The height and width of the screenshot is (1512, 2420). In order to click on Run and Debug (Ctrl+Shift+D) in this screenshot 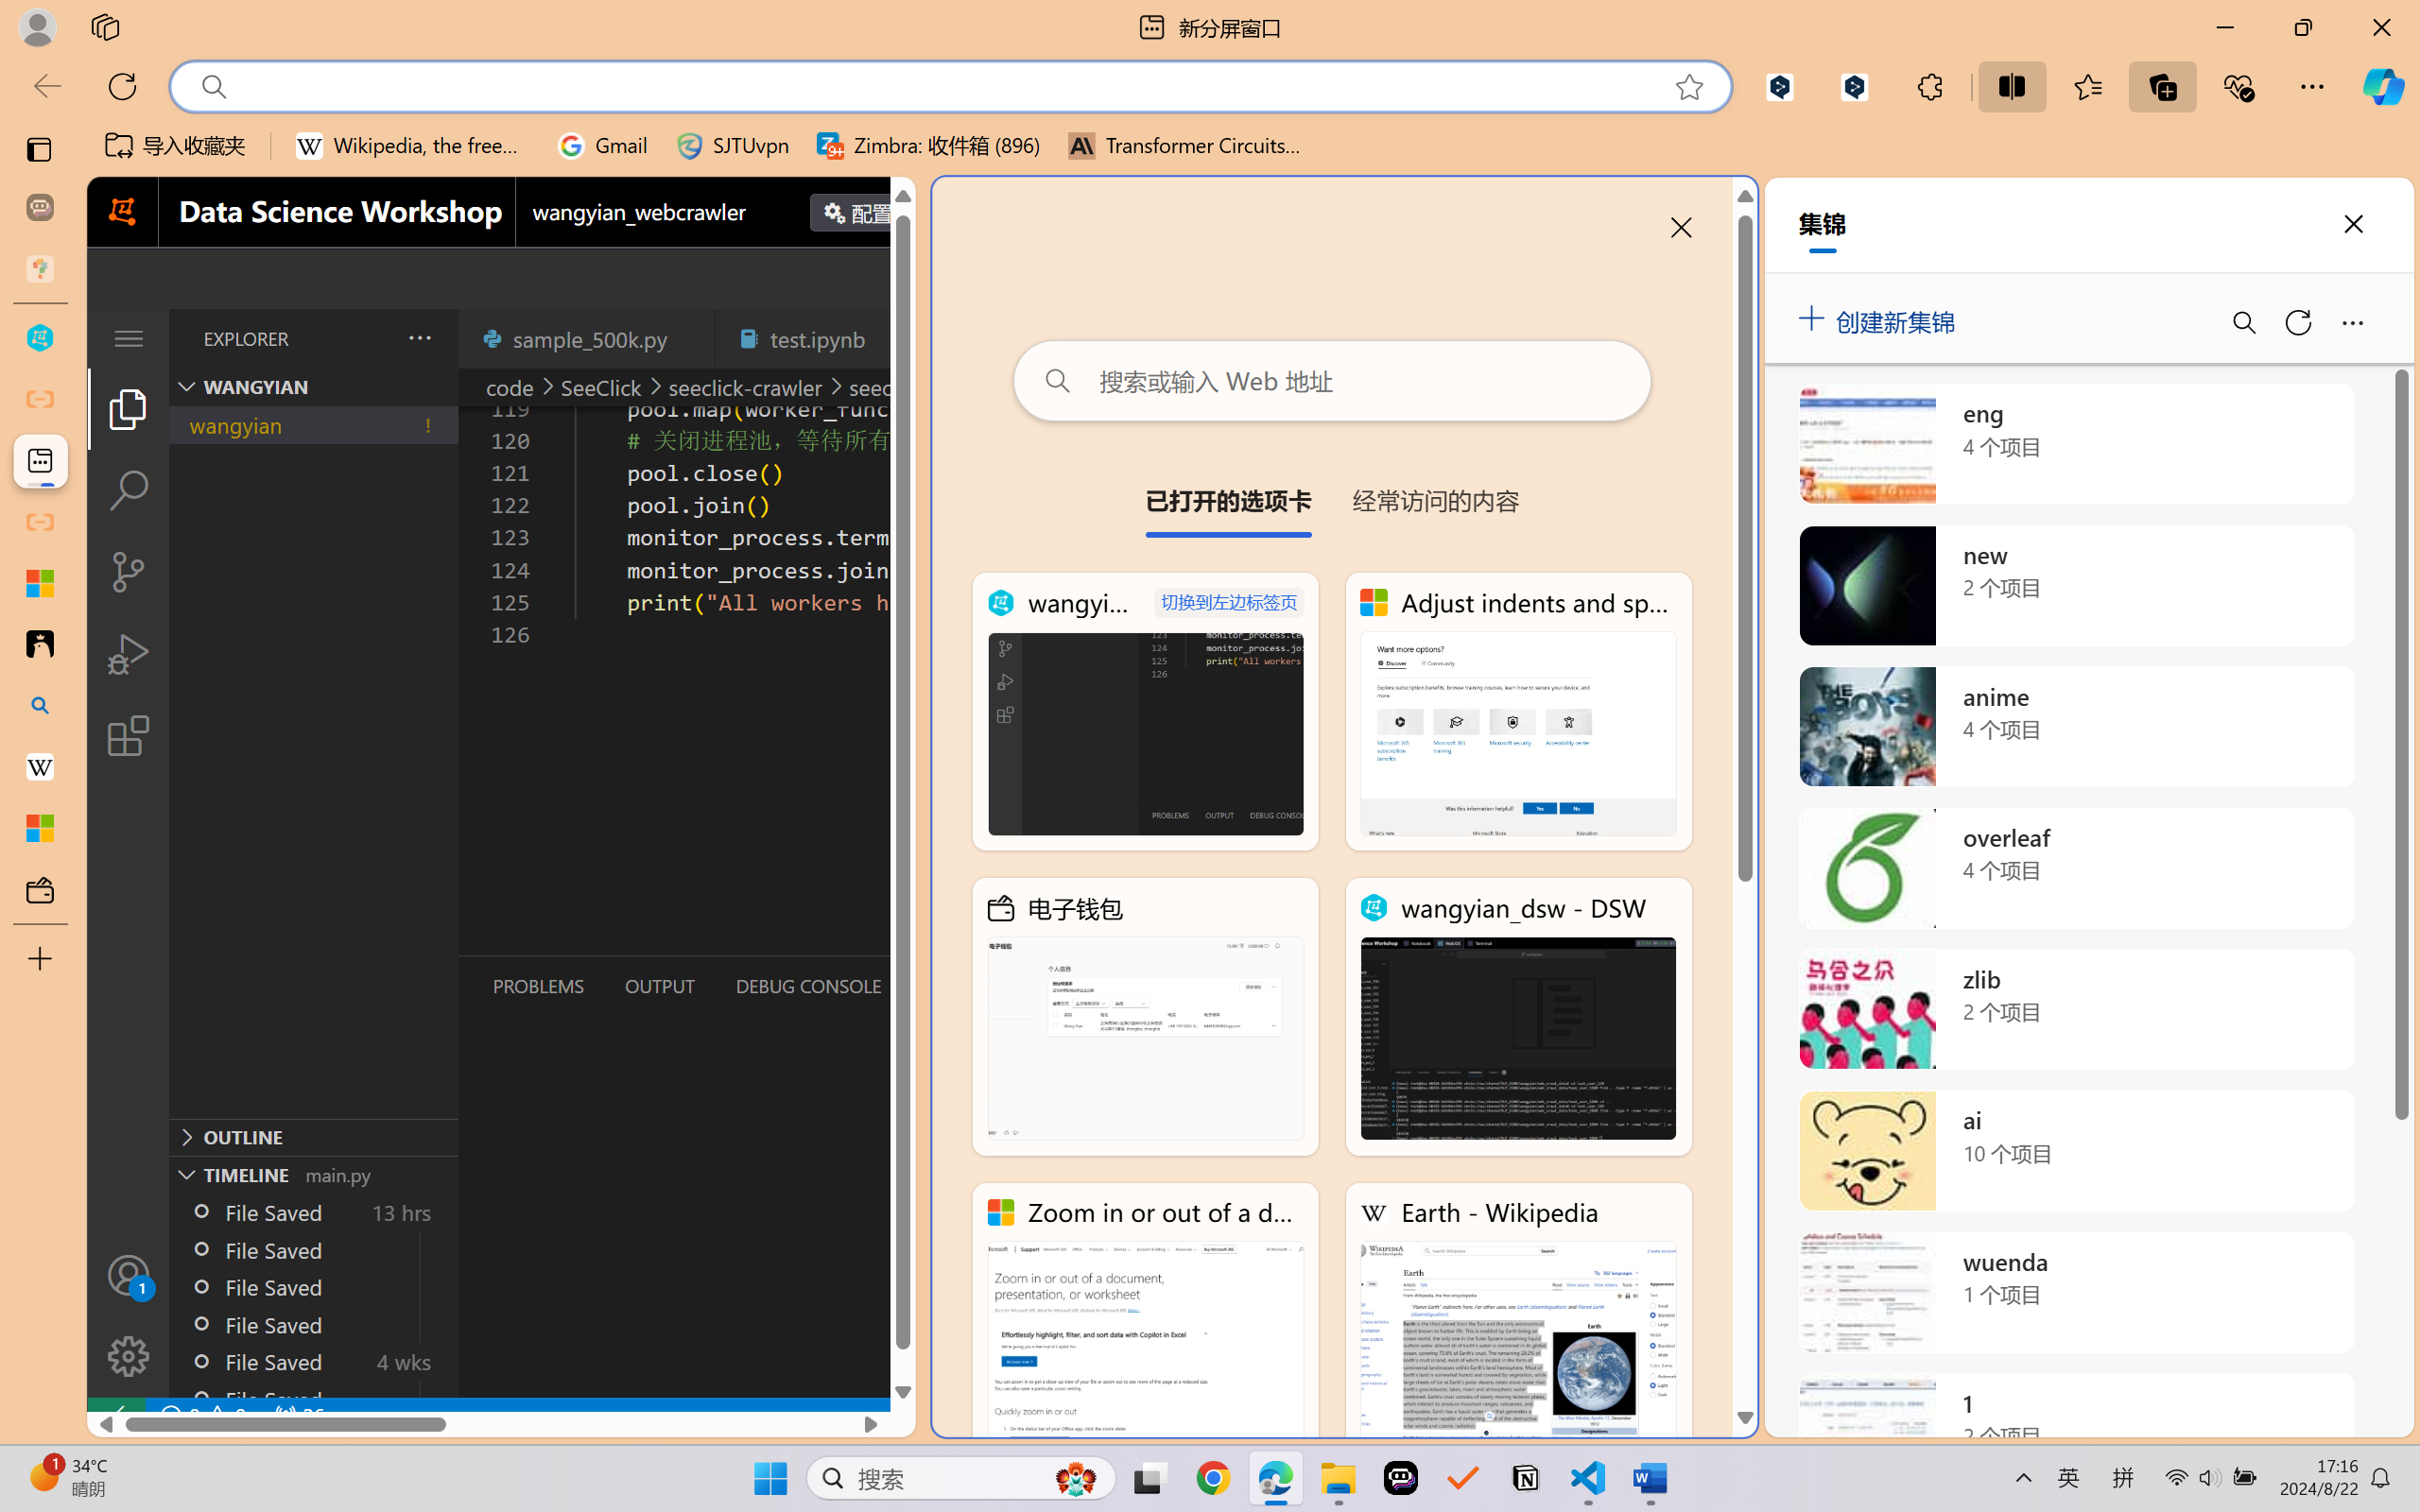, I will do `click(129, 654)`.